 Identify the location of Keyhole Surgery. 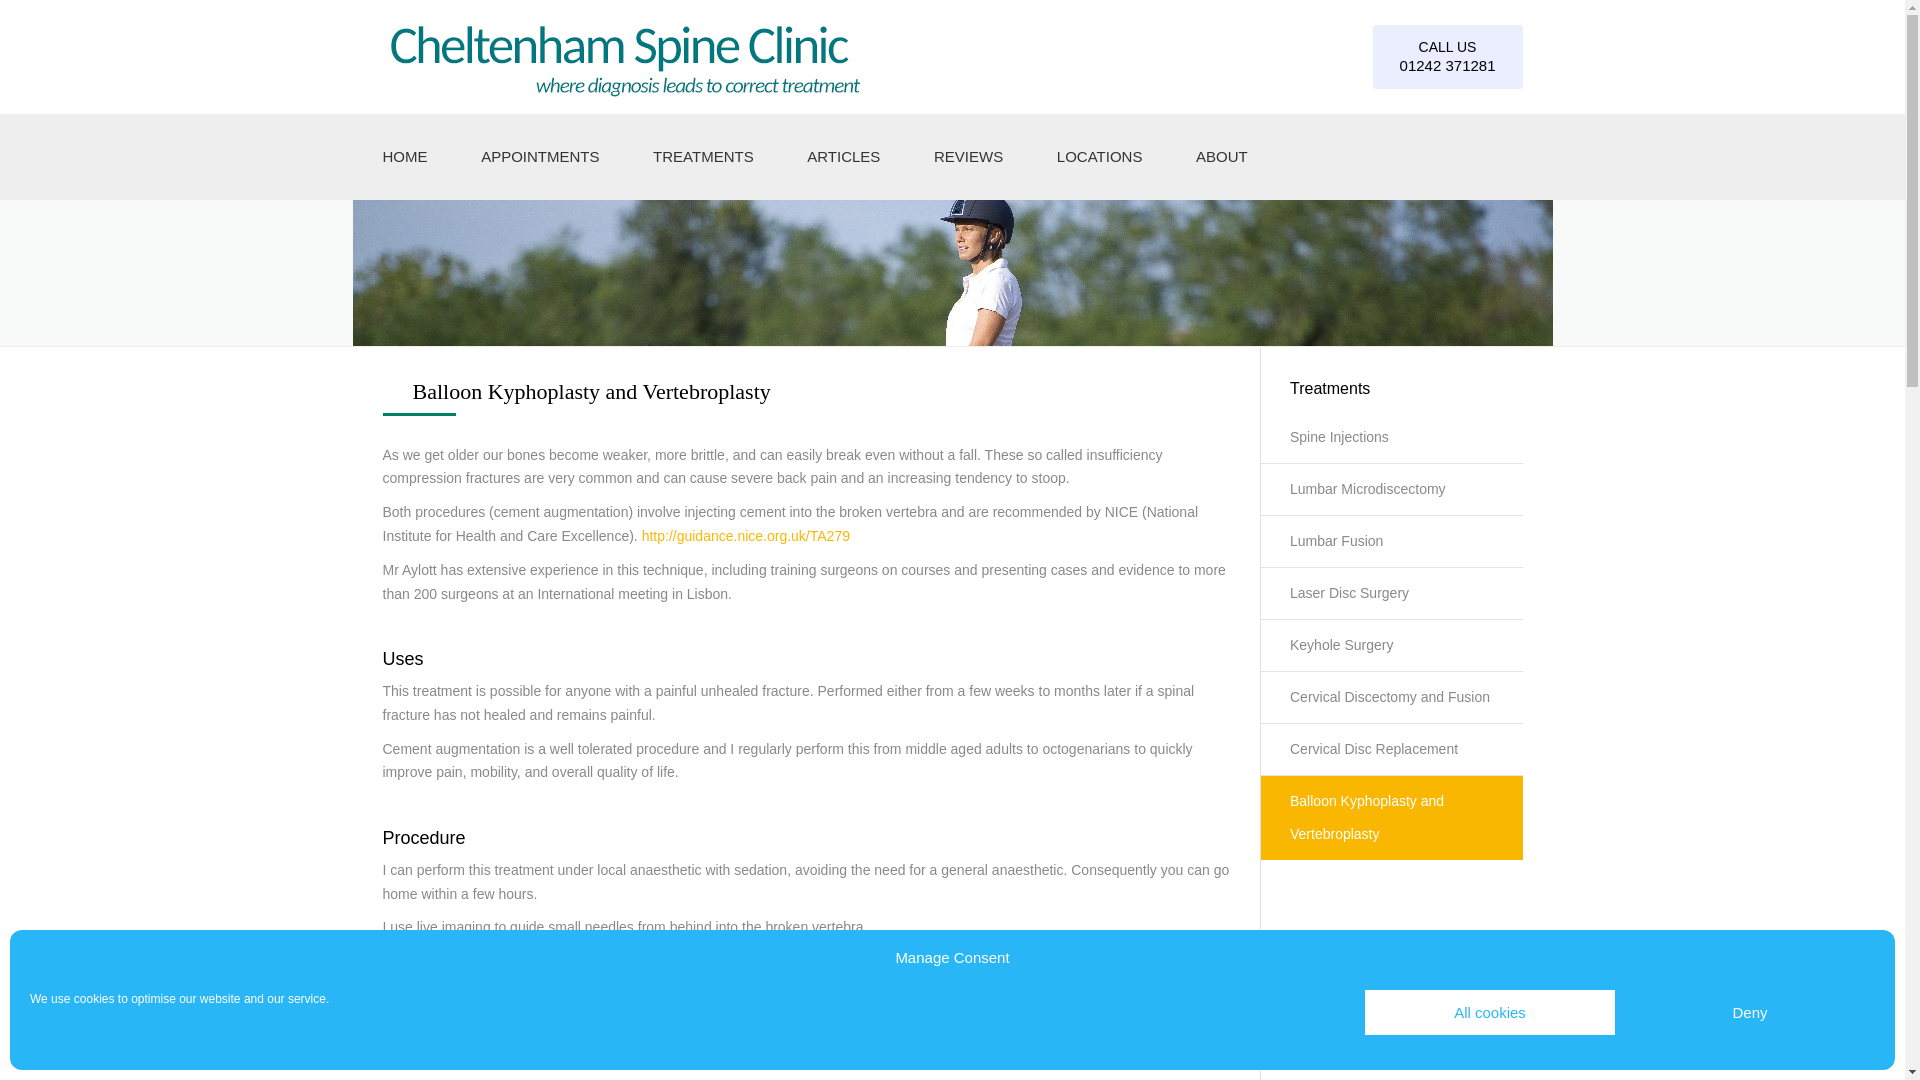
(1390, 645).